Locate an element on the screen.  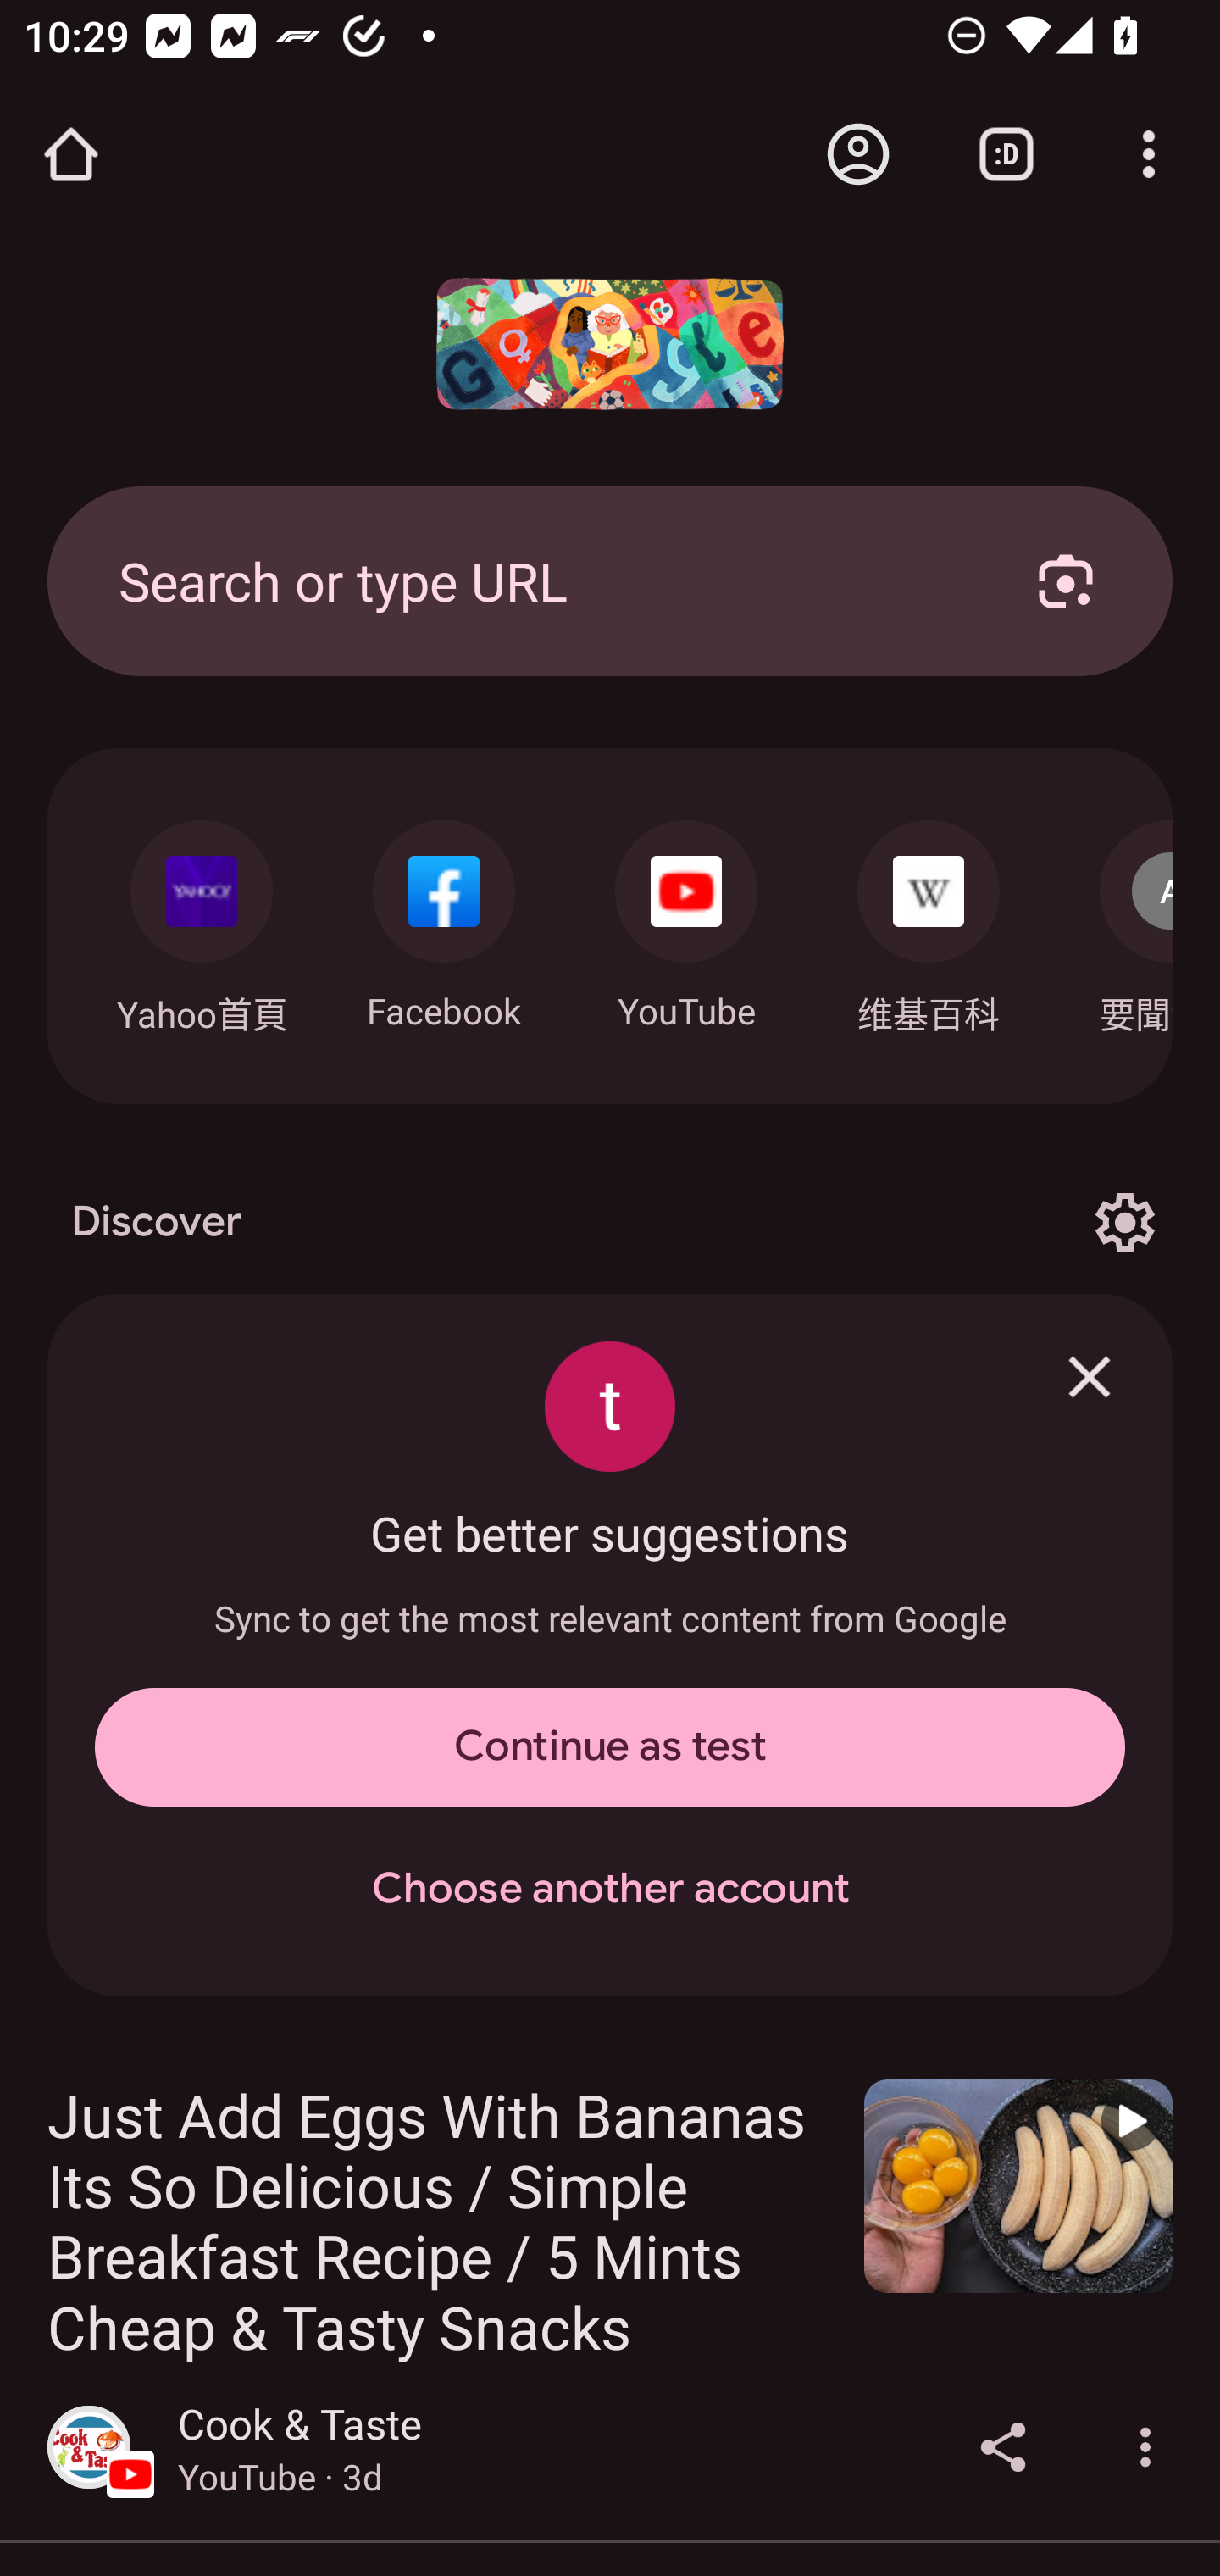
Navigate: Yahoo首頁: hk.mobi.yahoo.com Yahoo首頁 is located at coordinates (201, 919).